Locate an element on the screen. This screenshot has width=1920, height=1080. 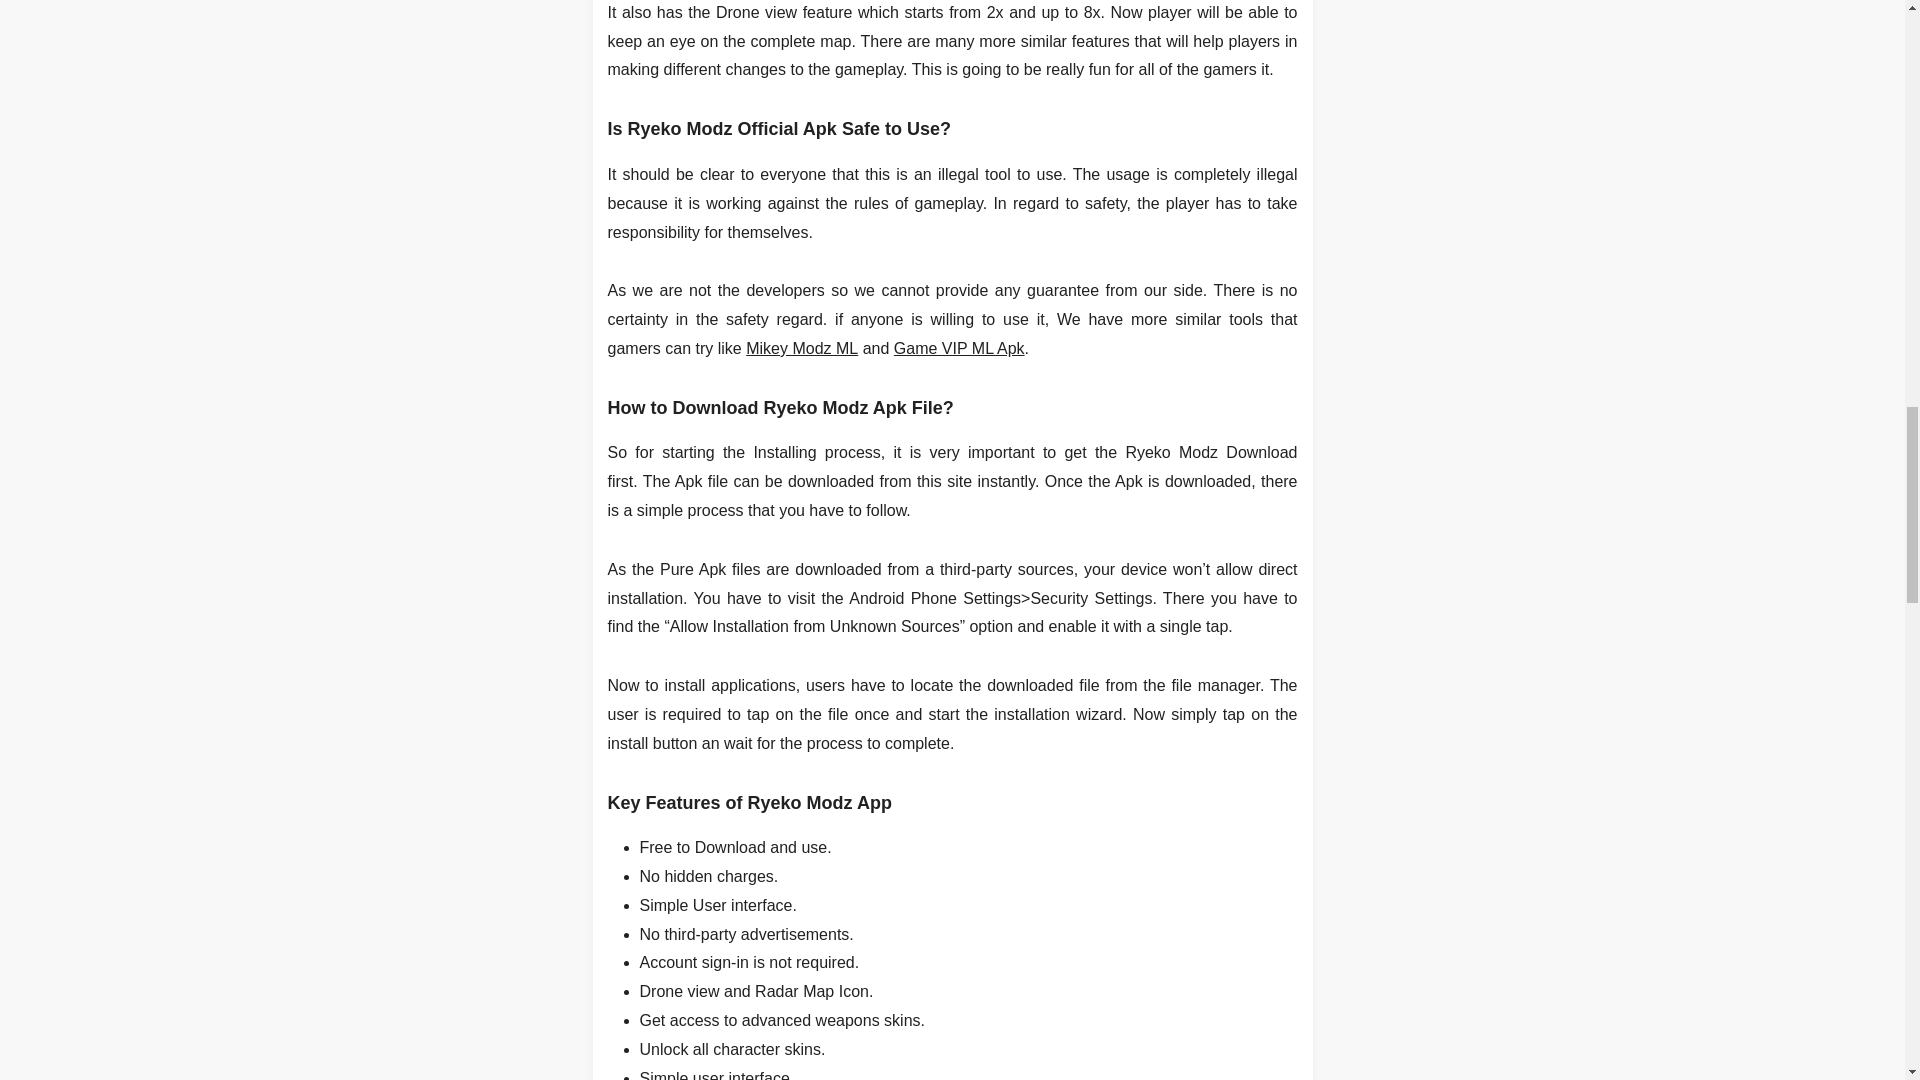
Game VIP ML Apk is located at coordinates (960, 348).